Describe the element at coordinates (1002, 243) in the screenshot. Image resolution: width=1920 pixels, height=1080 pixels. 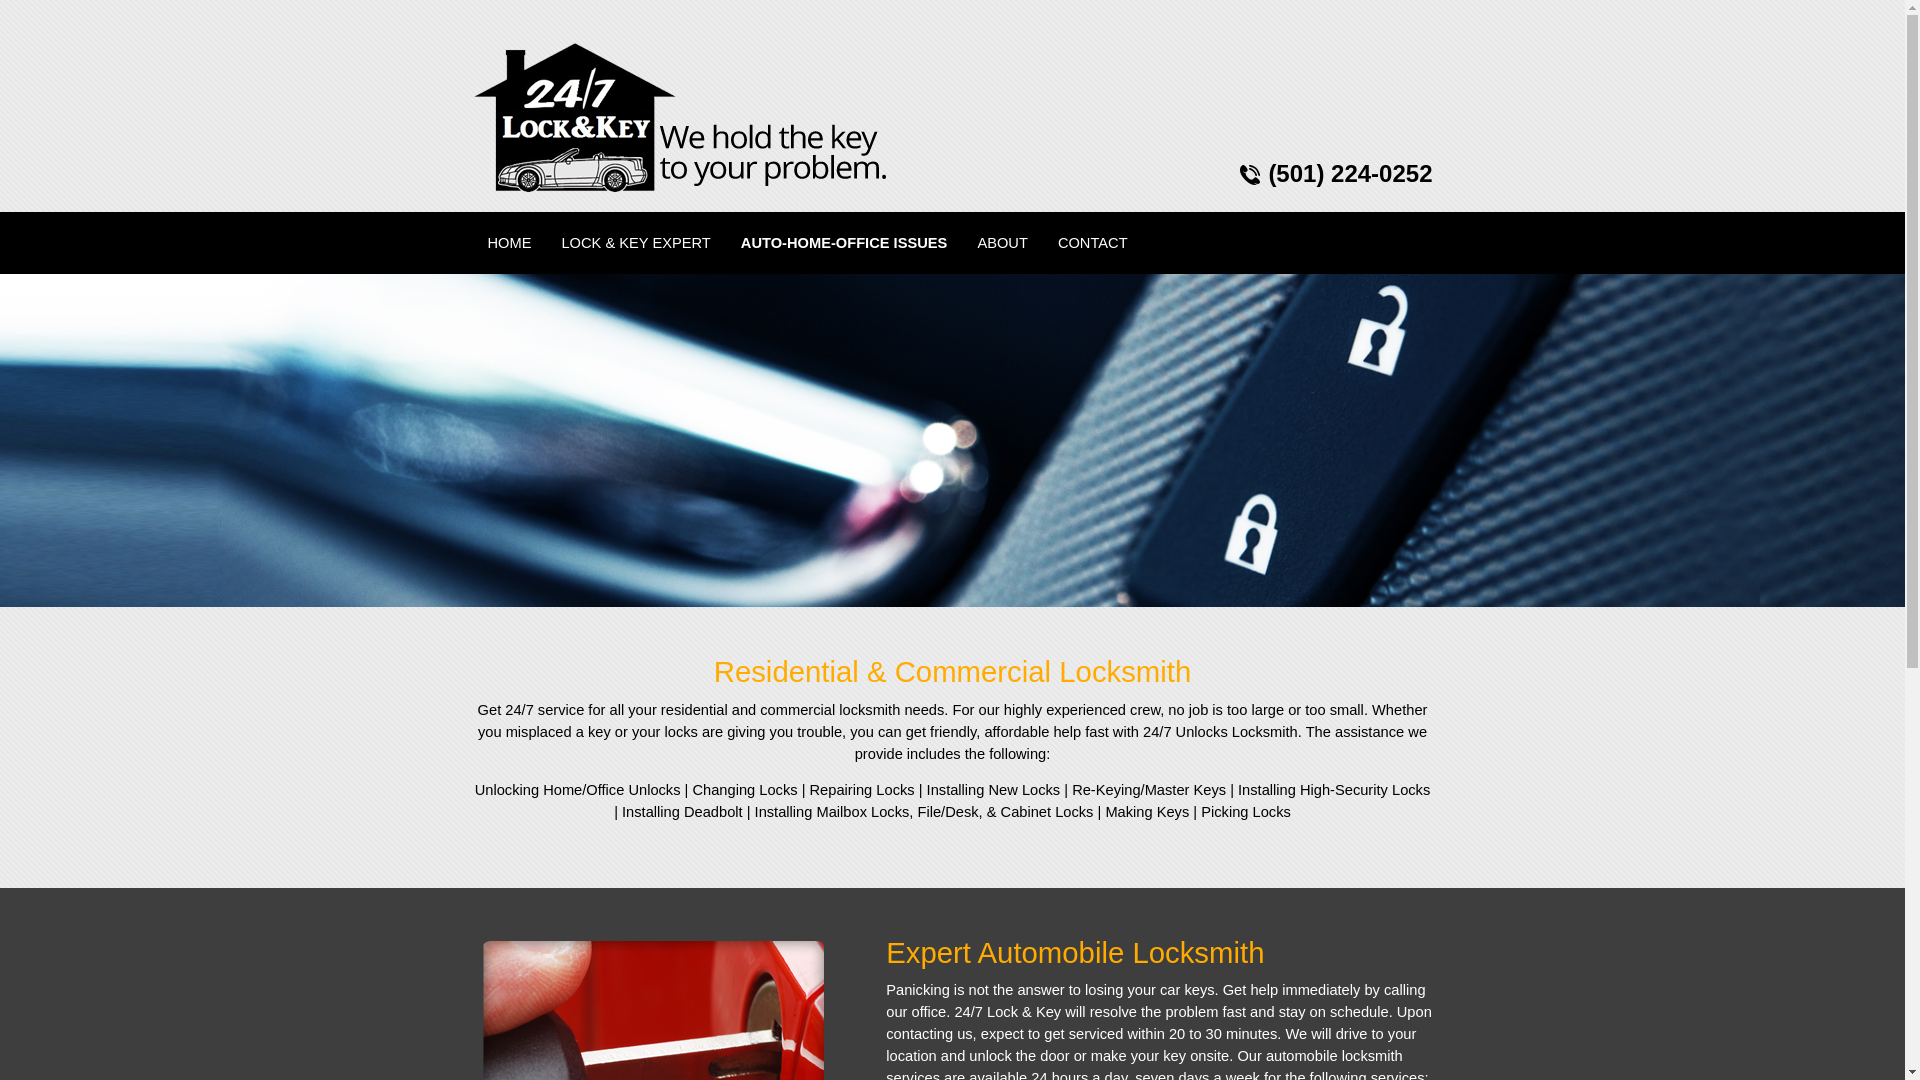
I see `ABOUT` at that location.